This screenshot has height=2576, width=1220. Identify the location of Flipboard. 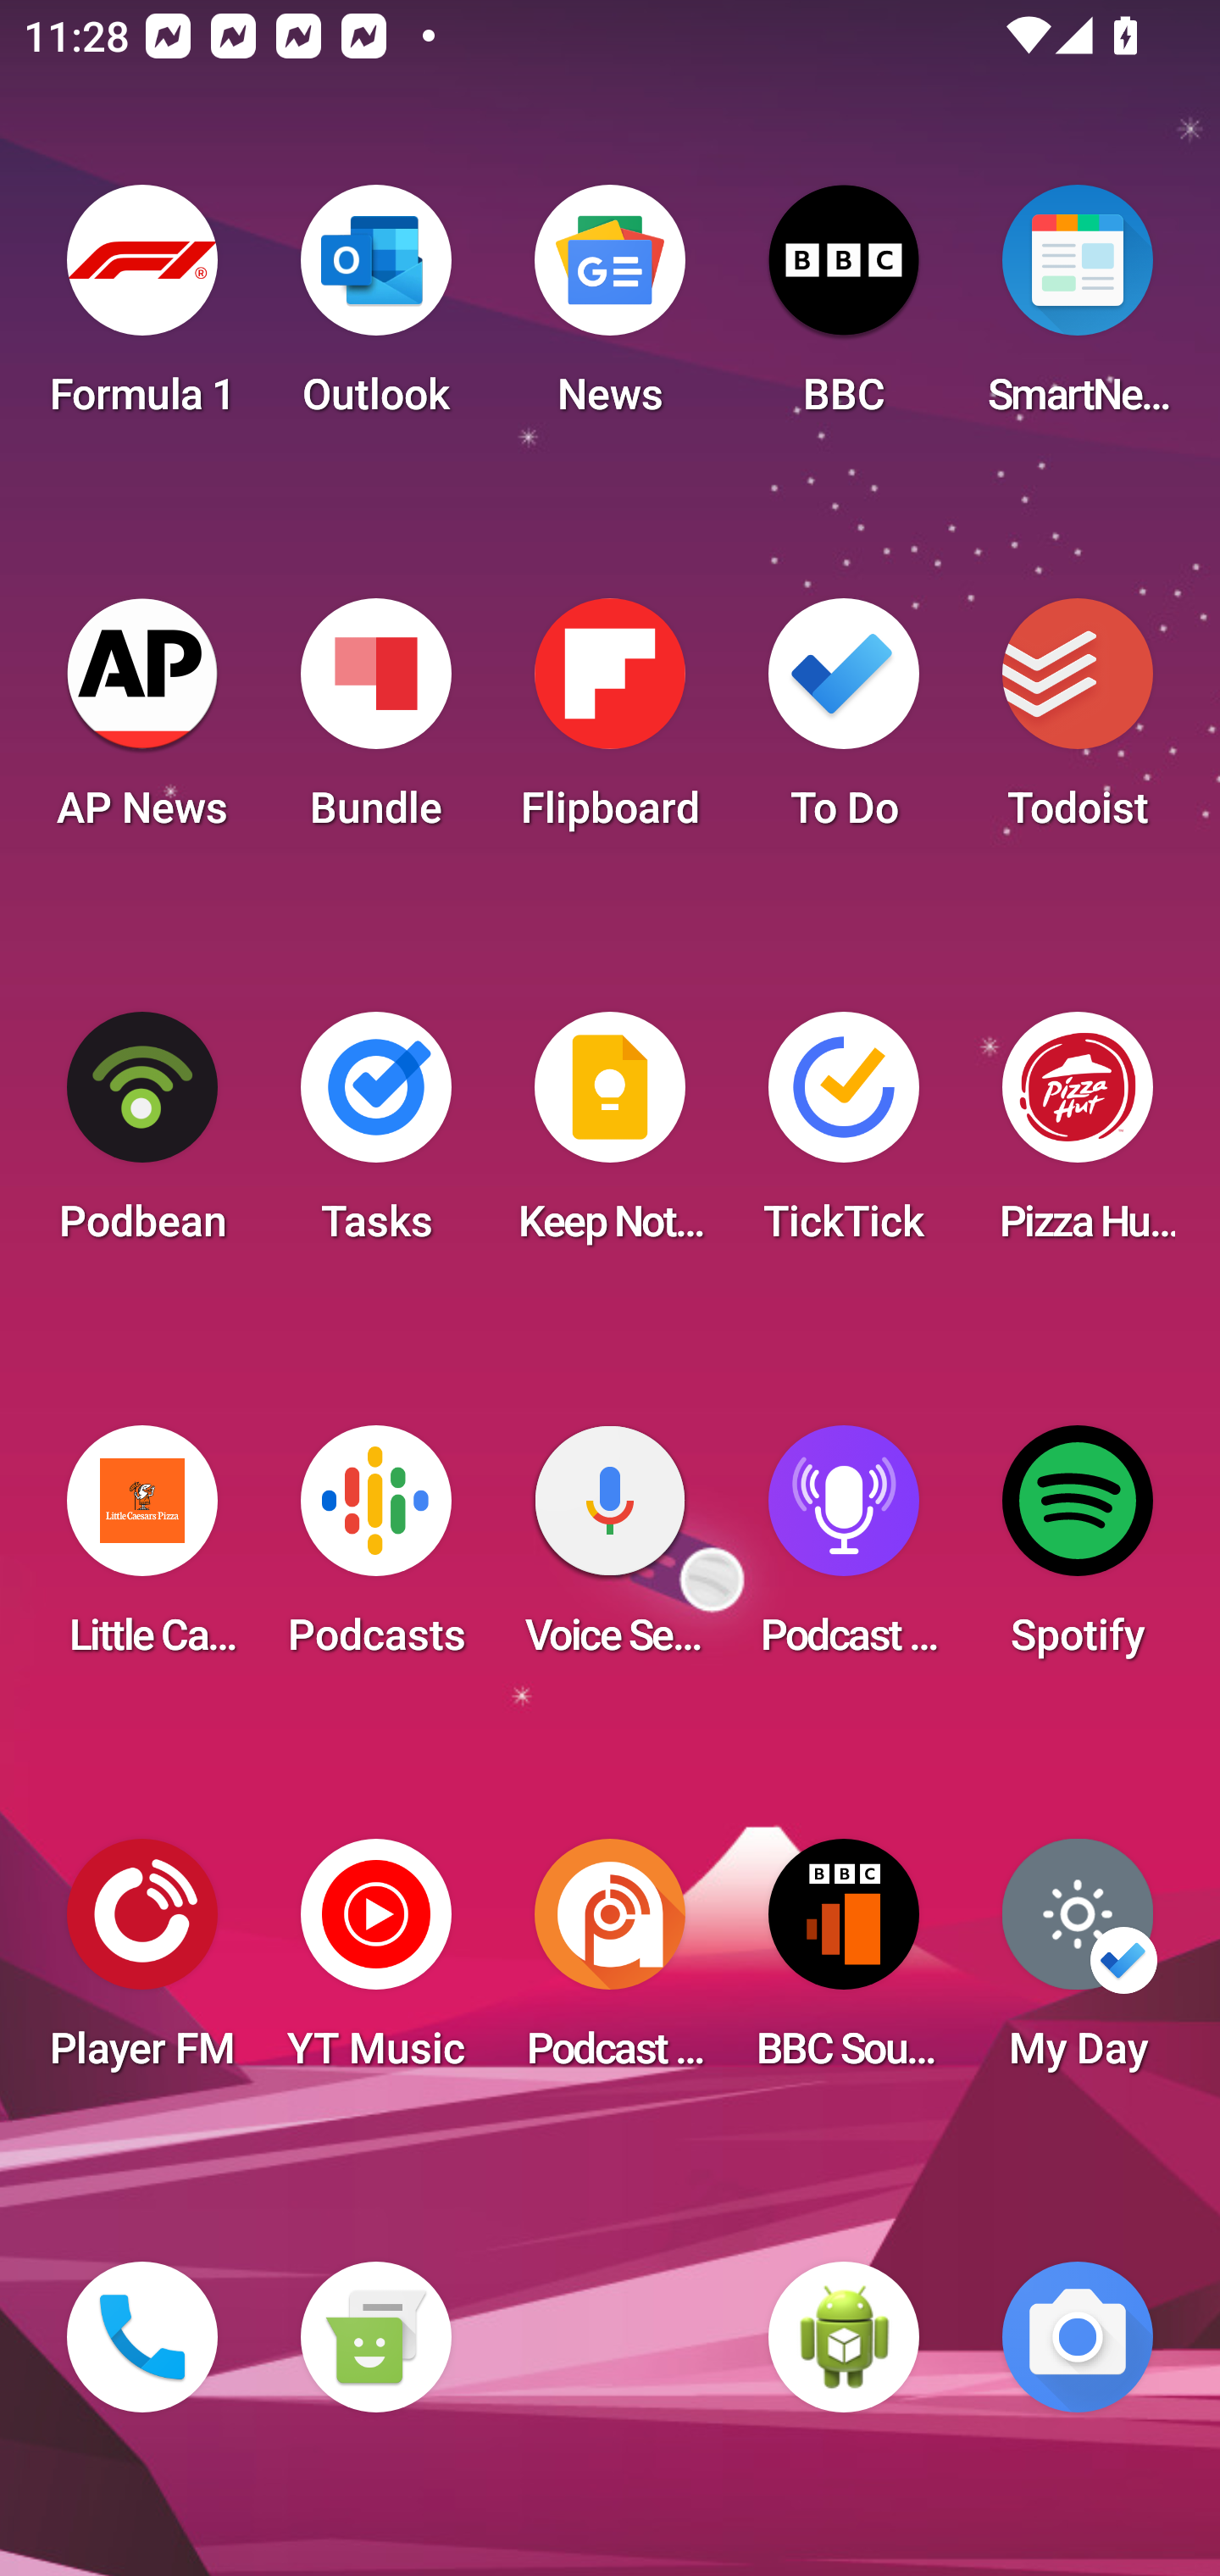
(610, 724).